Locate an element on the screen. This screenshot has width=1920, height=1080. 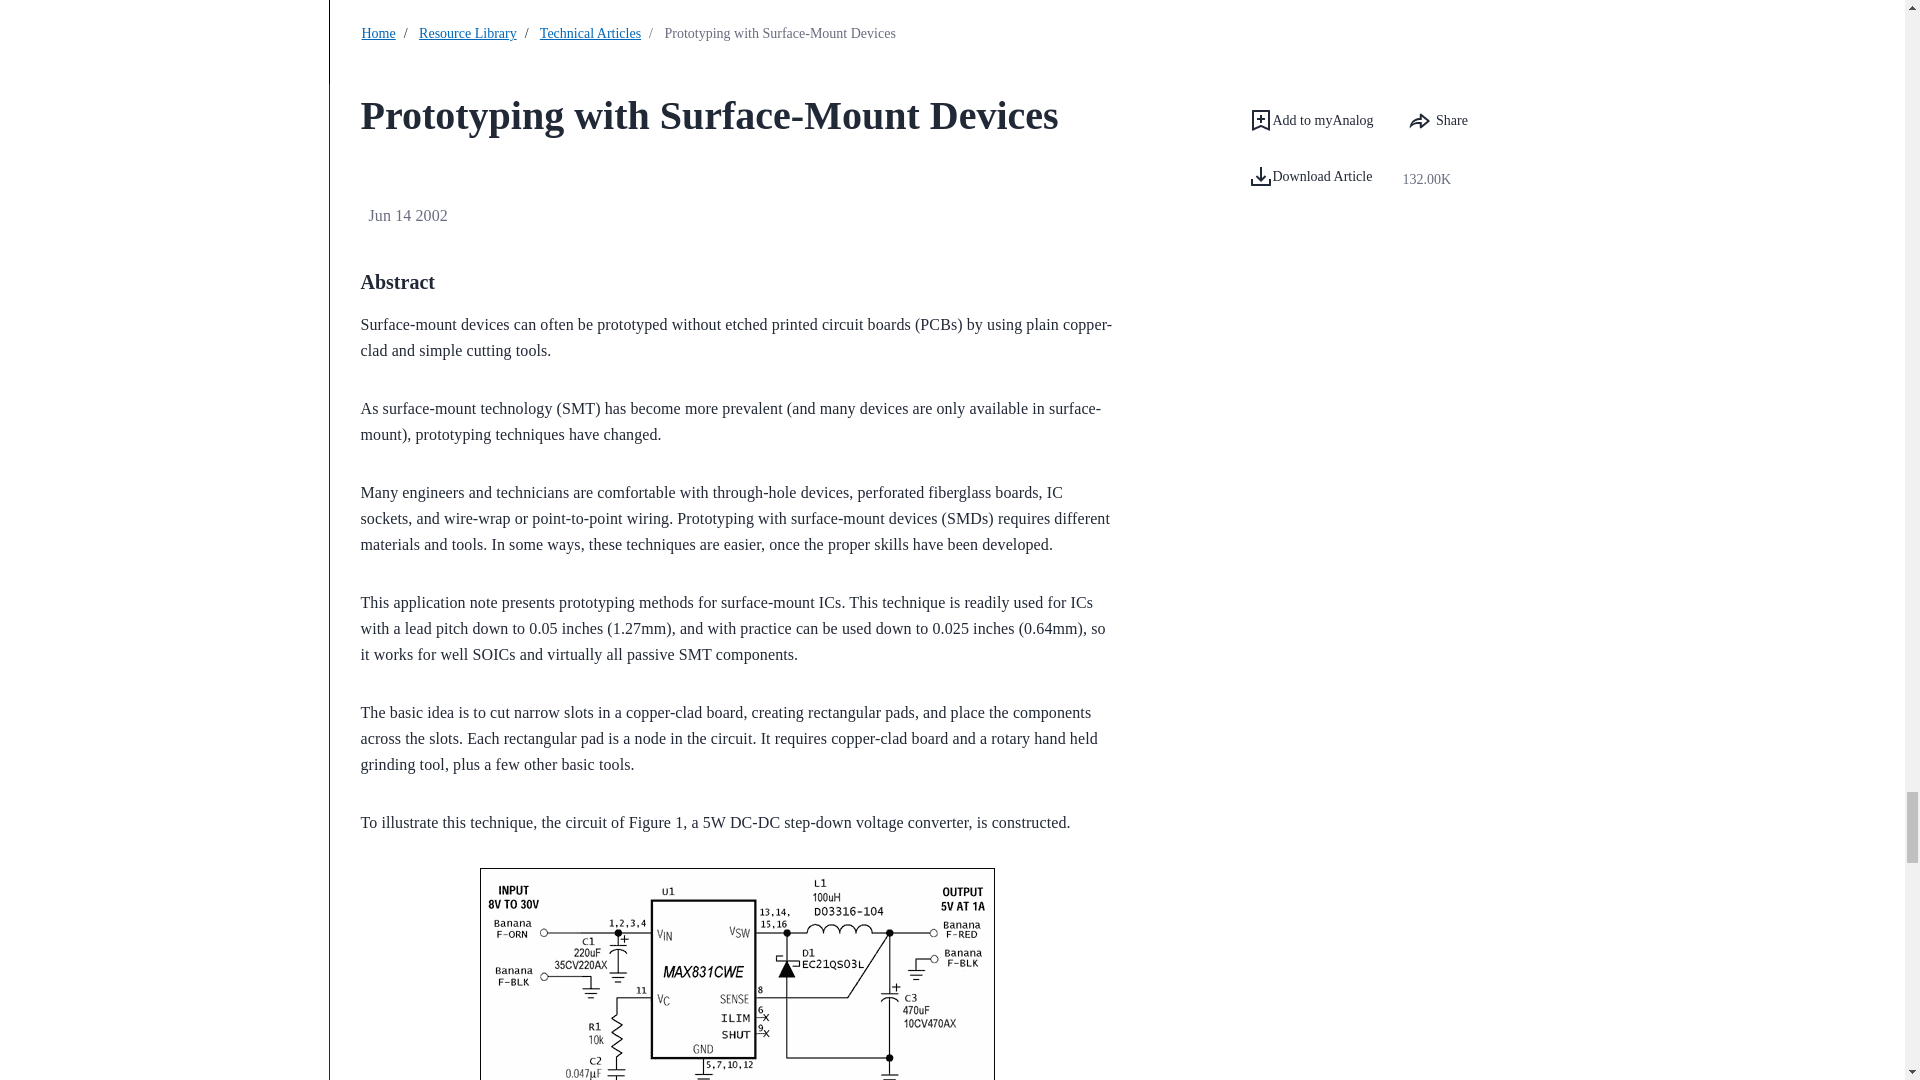
Resource Library is located at coordinates (467, 33).